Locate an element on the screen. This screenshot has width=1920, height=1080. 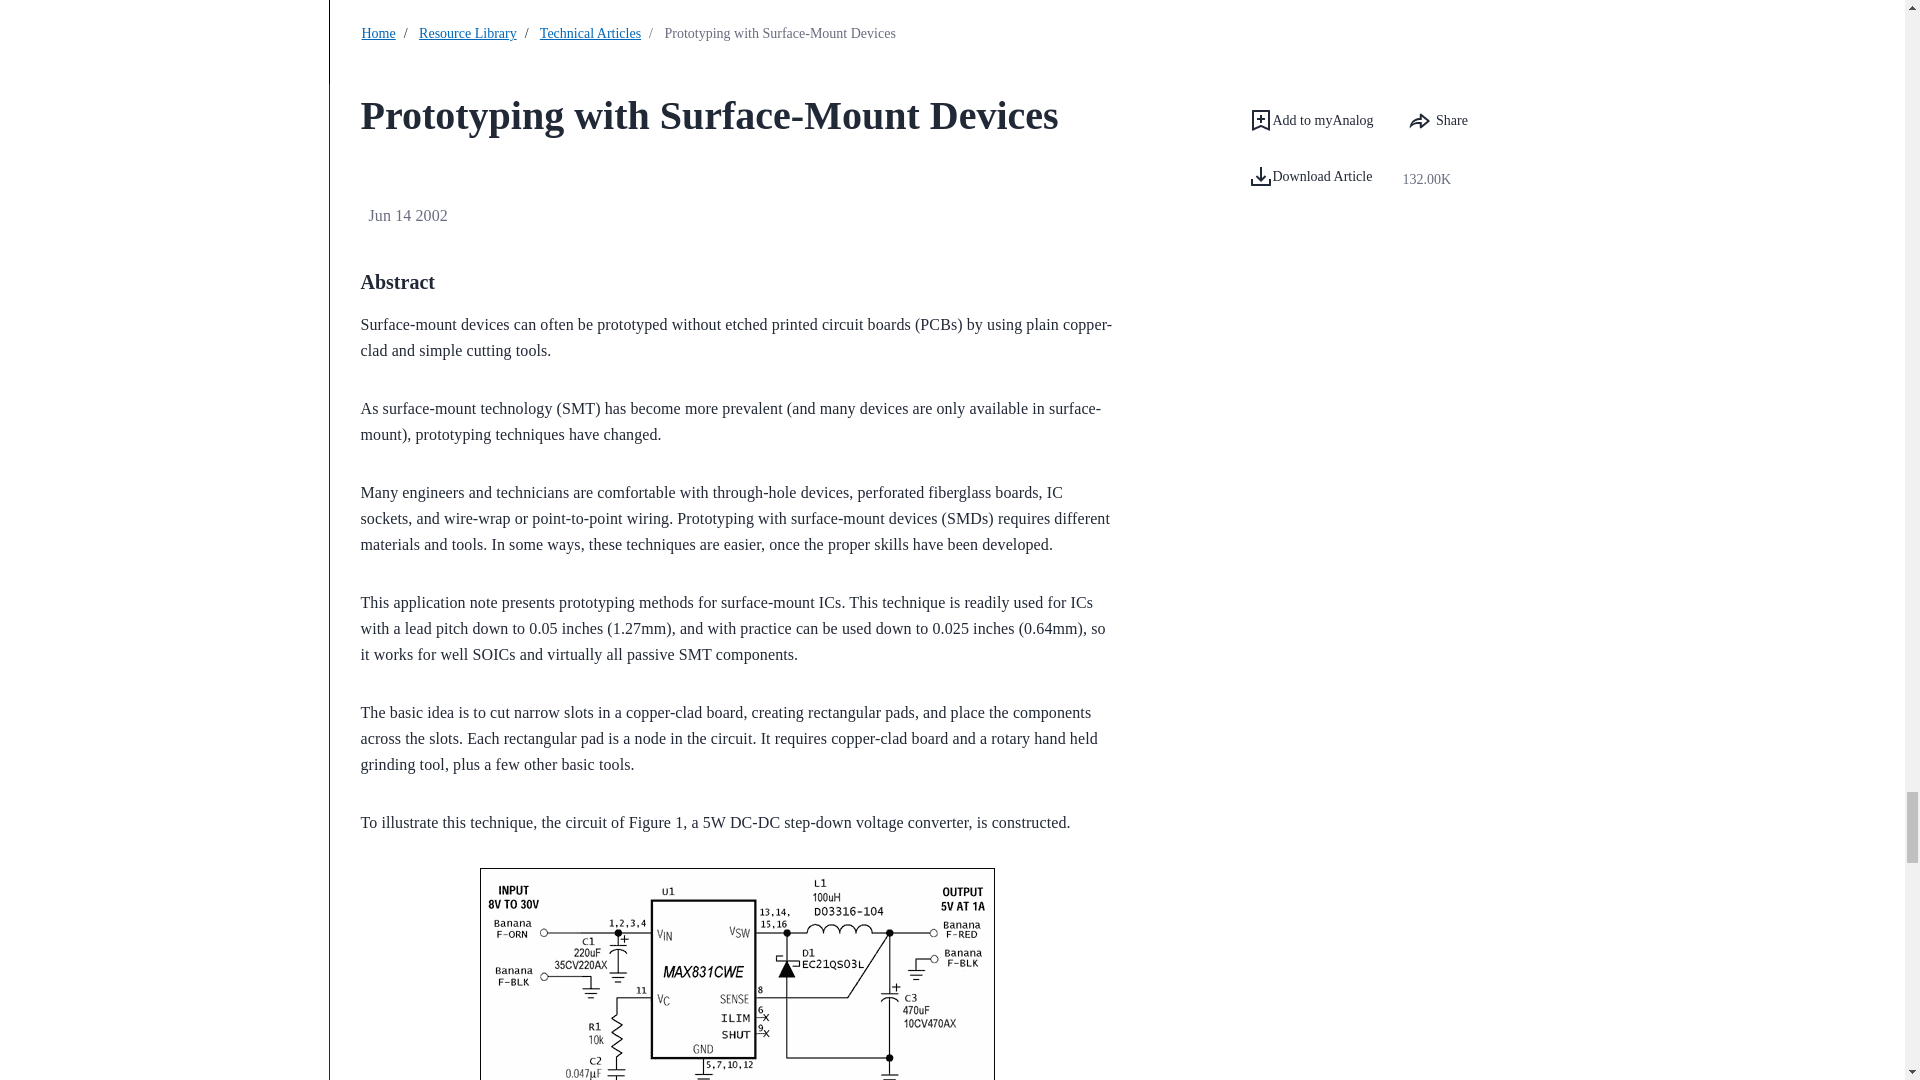
Resource Library is located at coordinates (467, 33).